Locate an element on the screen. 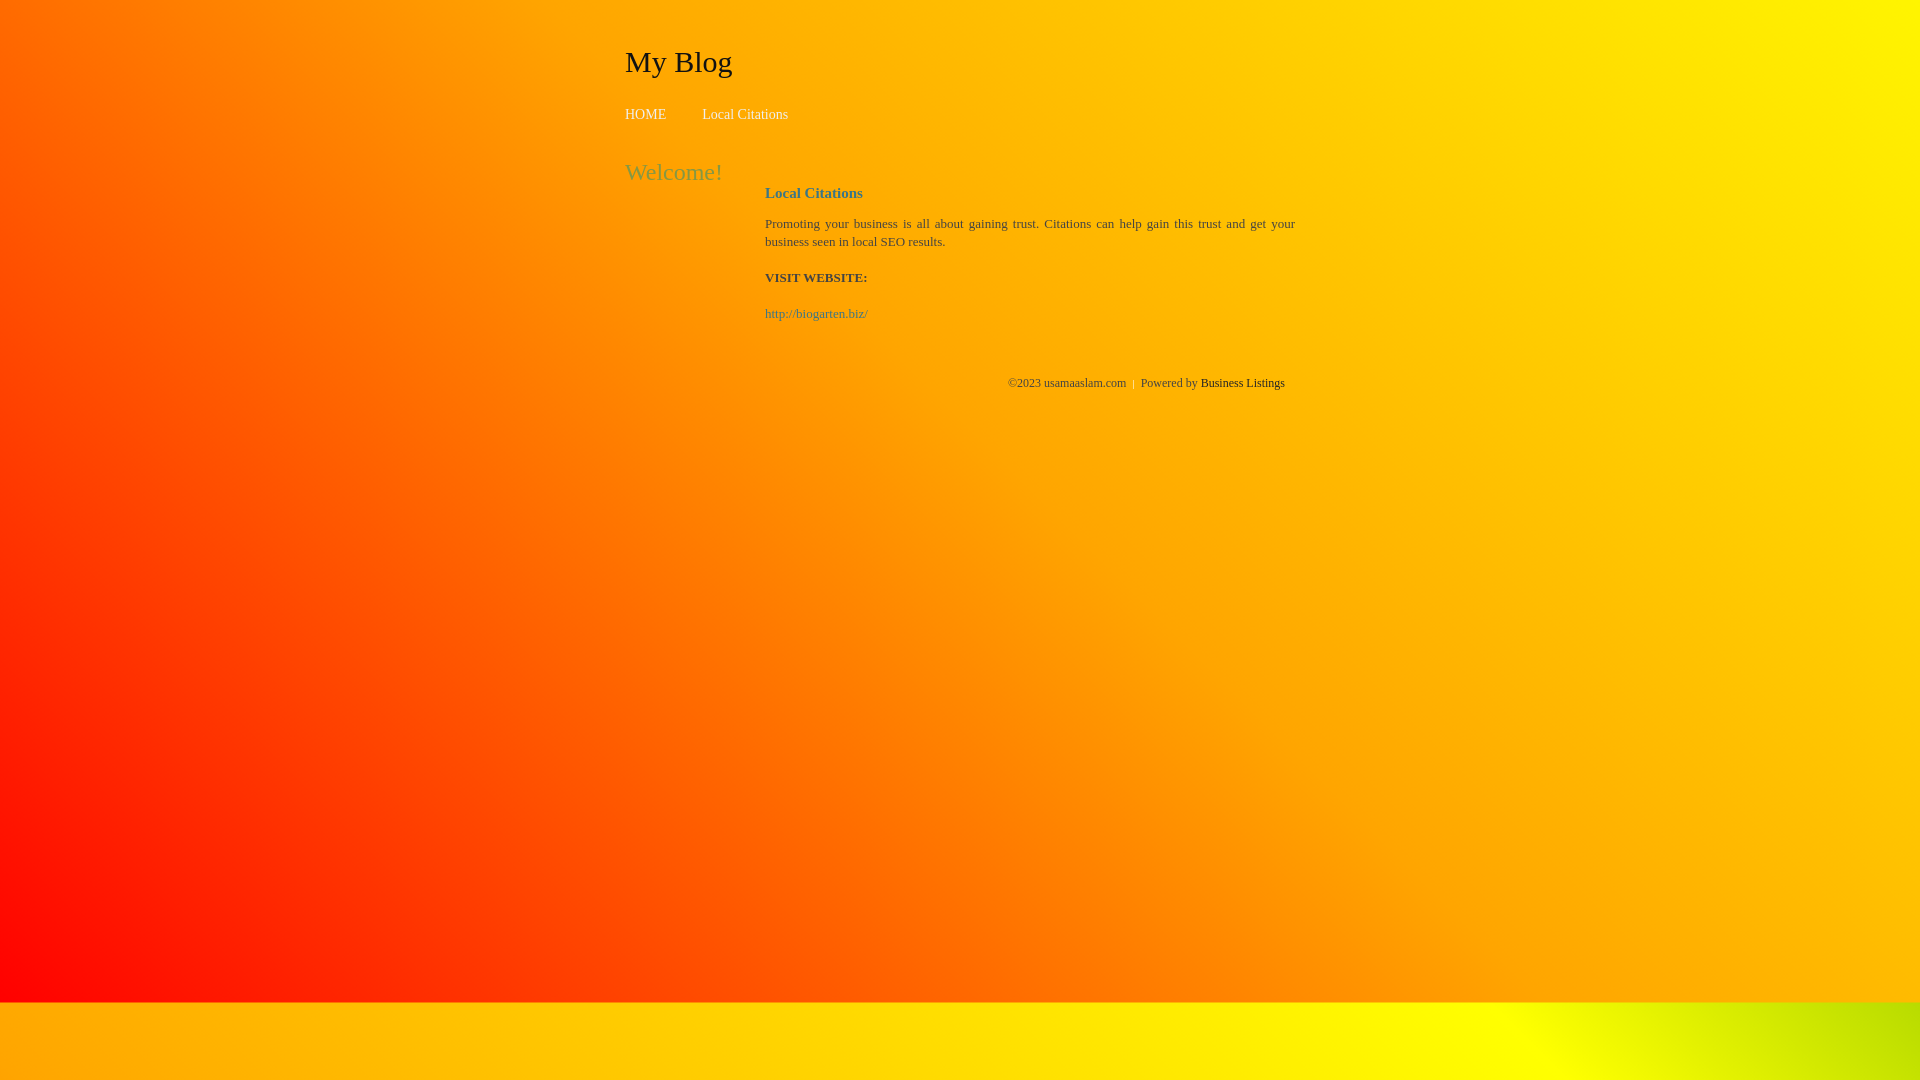 The width and height of the screenshot is (1920, 1080). Local Citations is located at coordinates (745, 114).